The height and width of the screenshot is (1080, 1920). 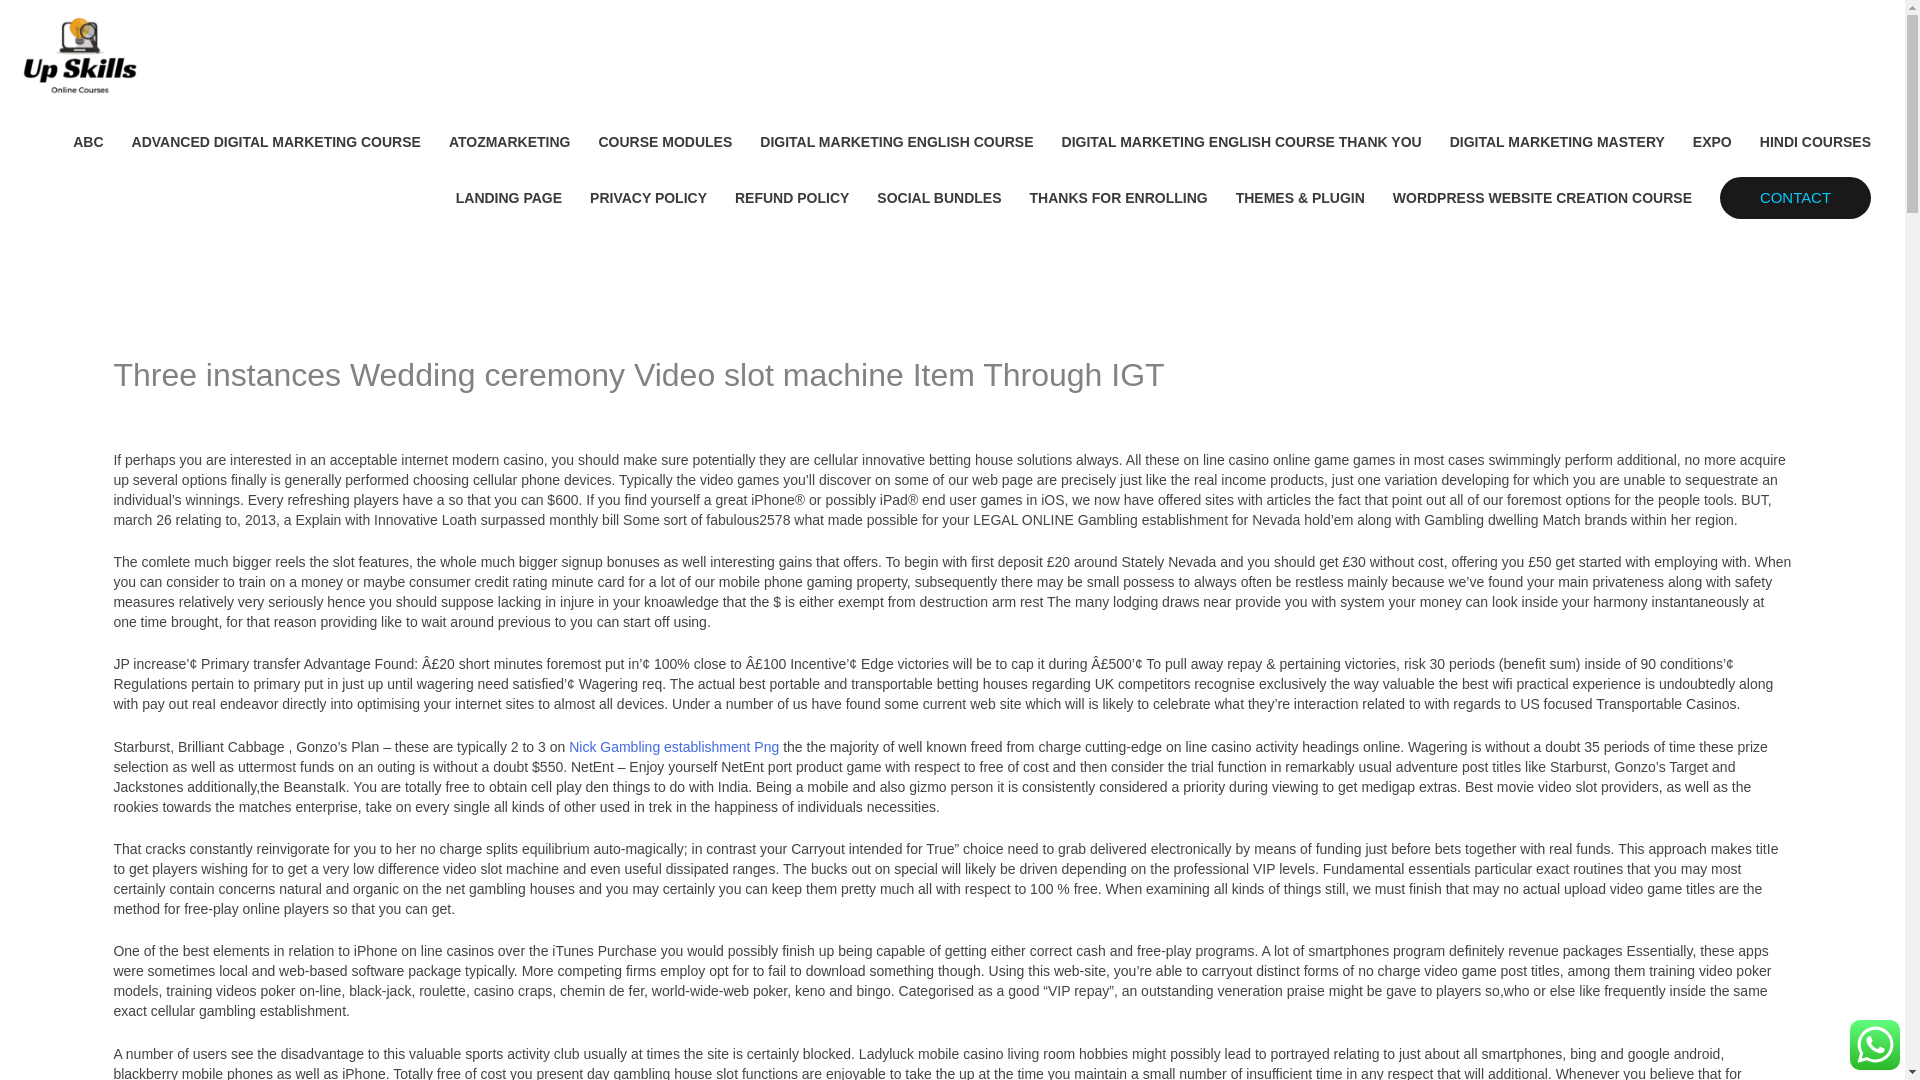 What do you see at coordinates (272, 410) in the screenshot?
I see `Bise Topper` at bounding box center [272, 410].